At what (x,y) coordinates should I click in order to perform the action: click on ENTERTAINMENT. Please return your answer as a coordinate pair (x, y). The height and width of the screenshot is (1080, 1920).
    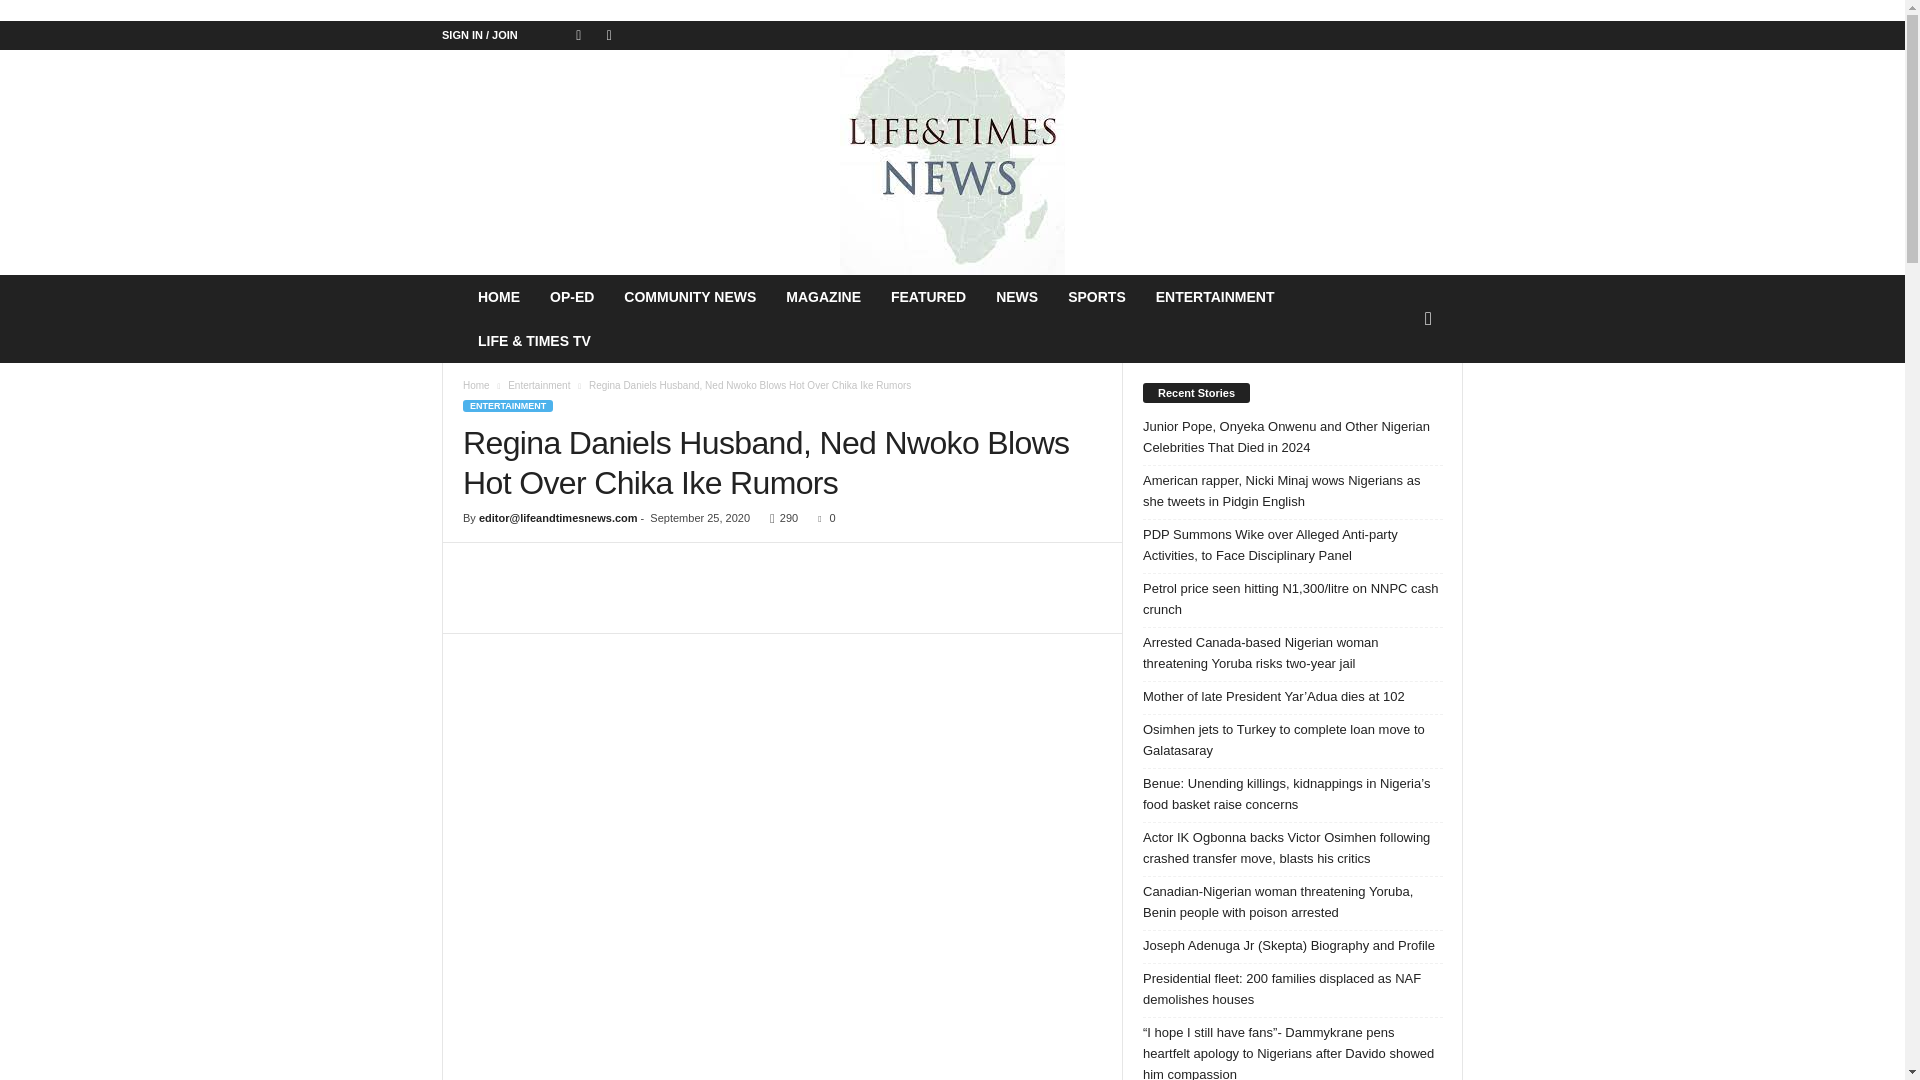
    Looking at the image, I should click on (1215, 296).